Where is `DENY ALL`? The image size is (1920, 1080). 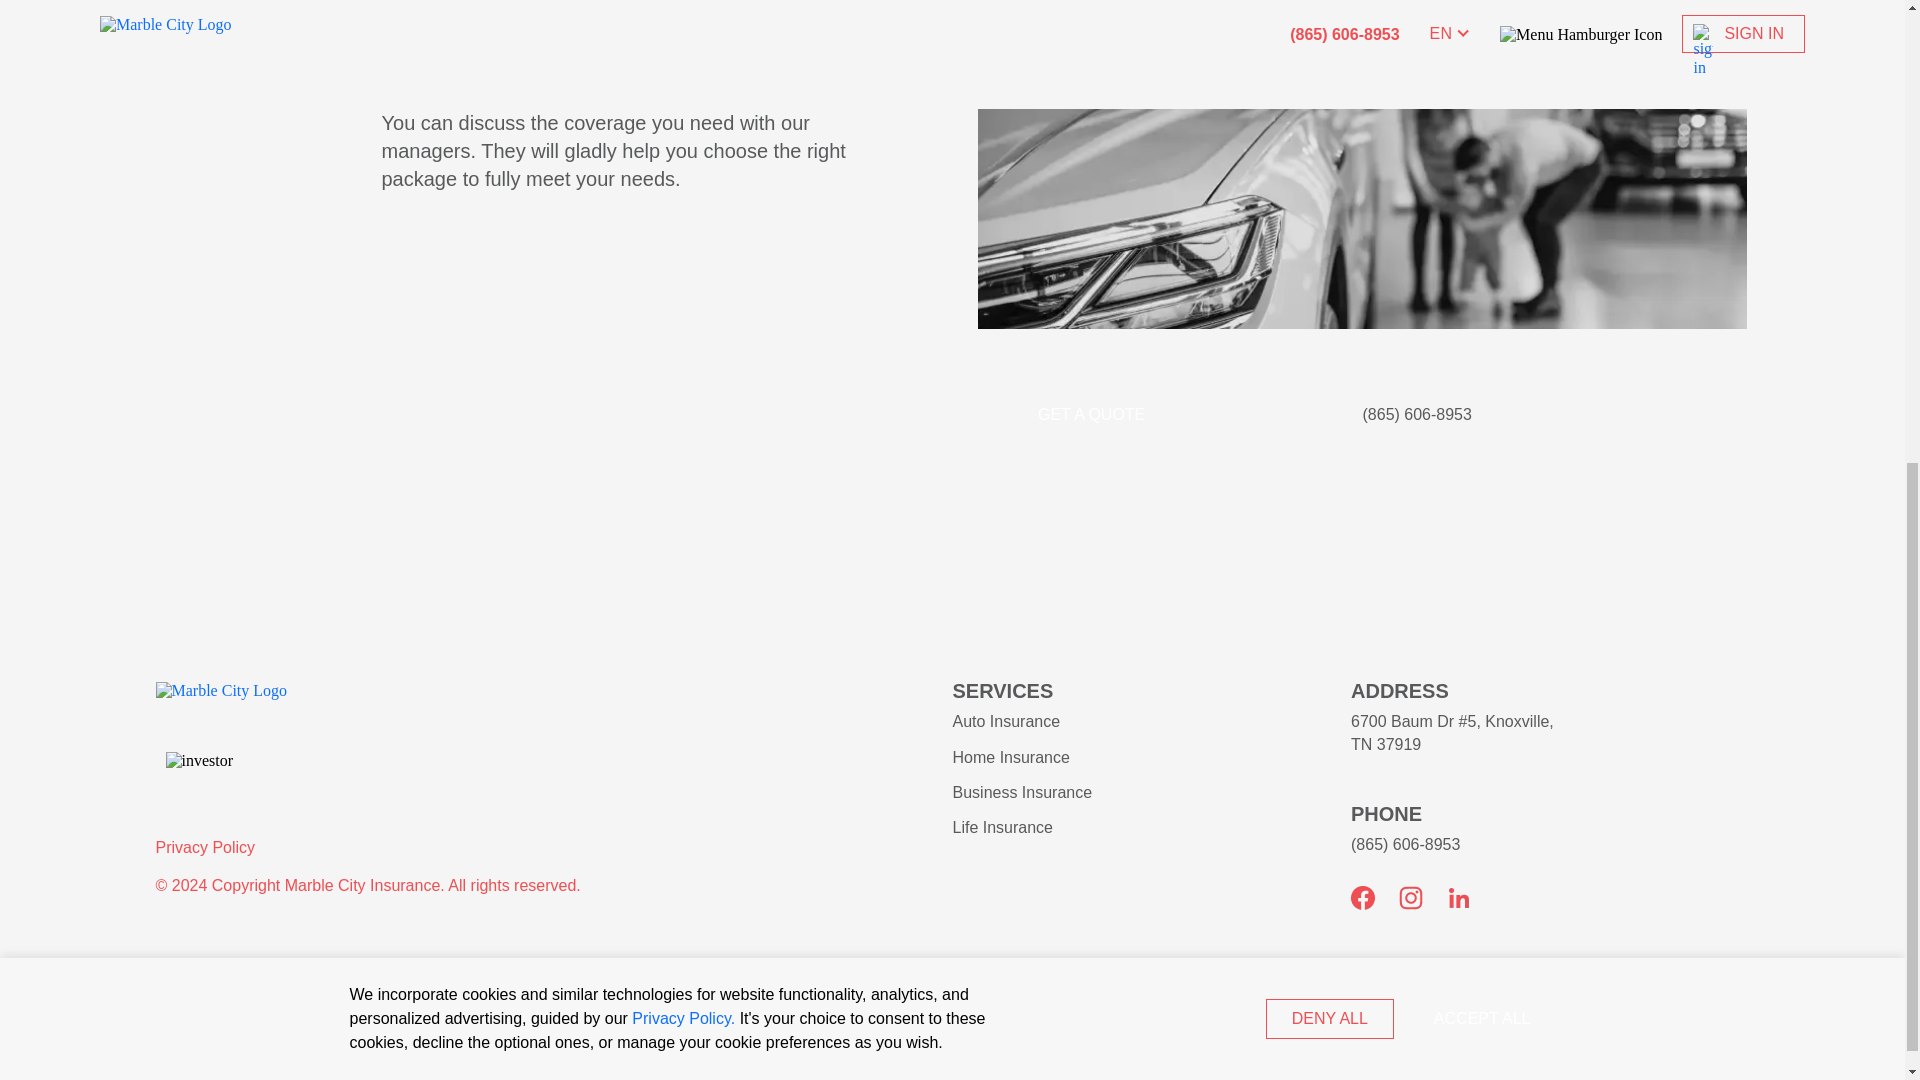
DENY ALL is located at coordinates (1329, 194).